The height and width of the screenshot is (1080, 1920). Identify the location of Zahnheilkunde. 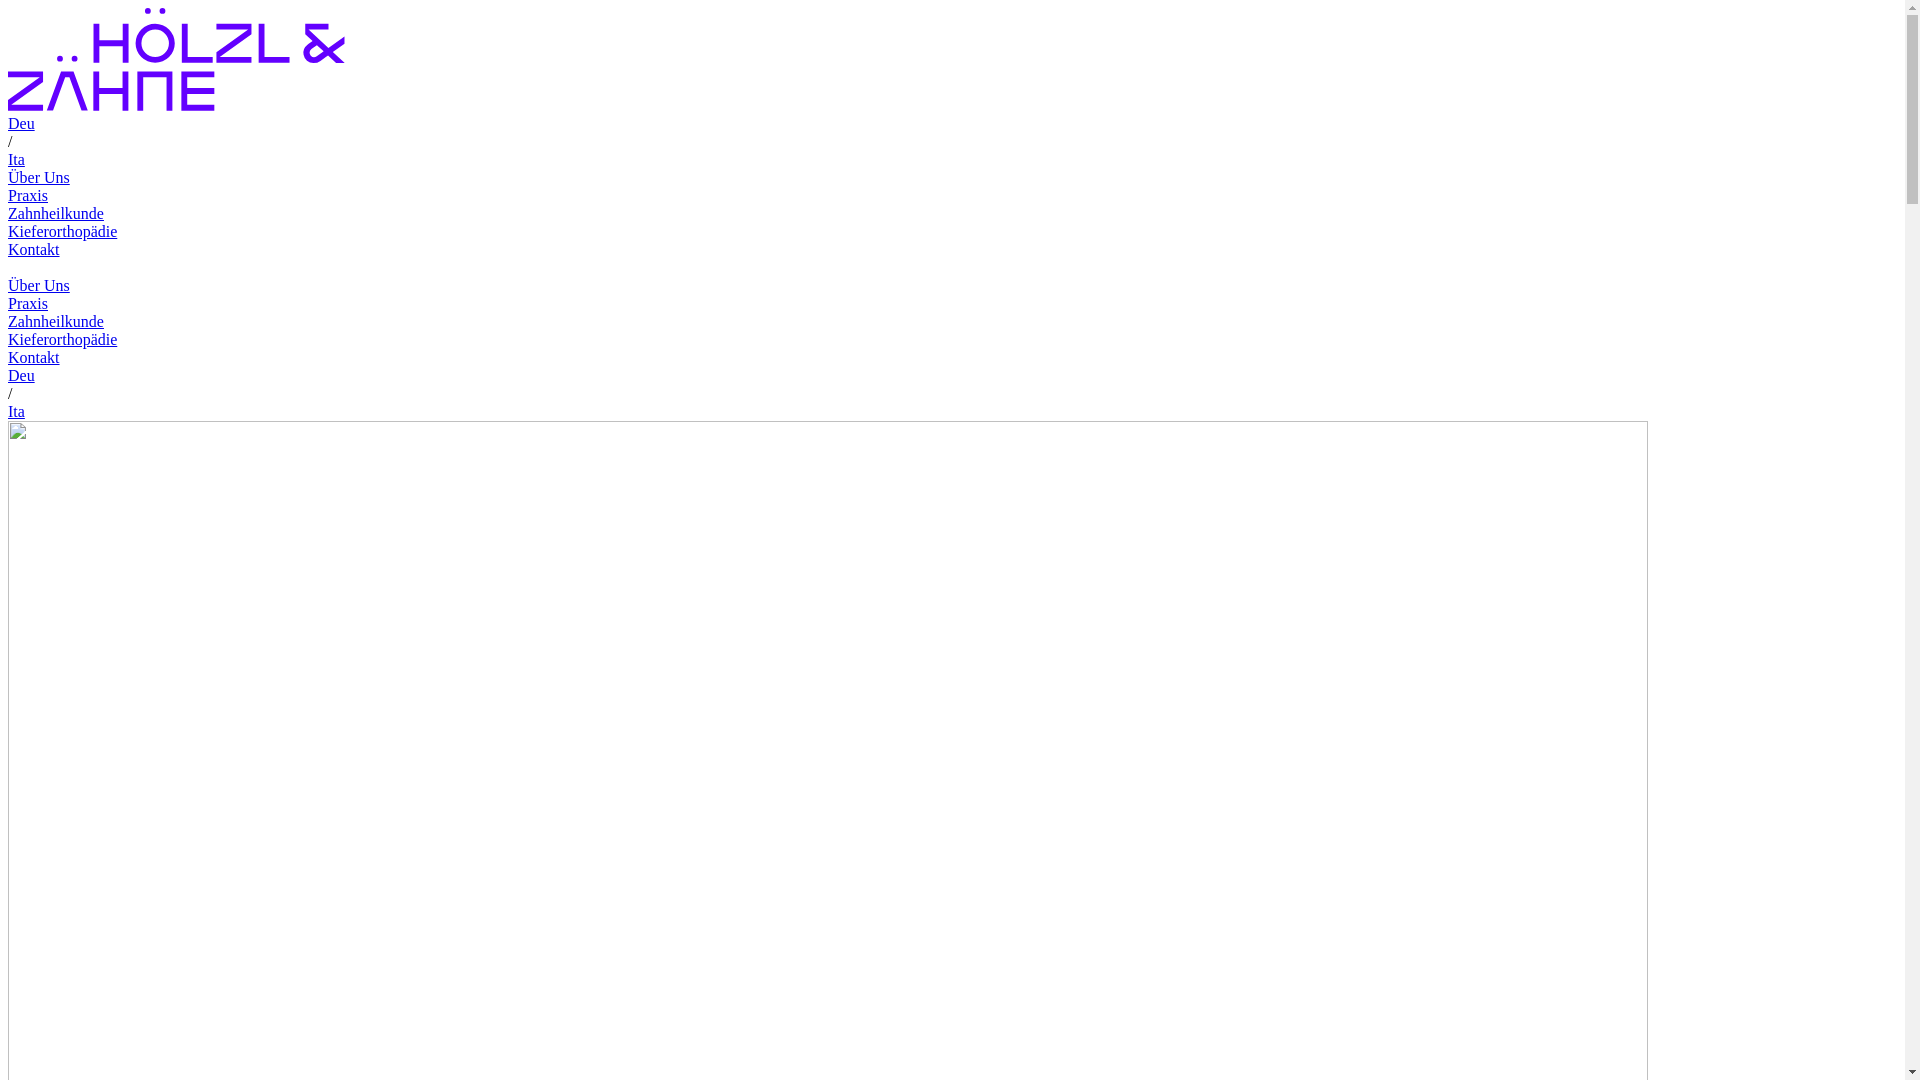
(56, 322).